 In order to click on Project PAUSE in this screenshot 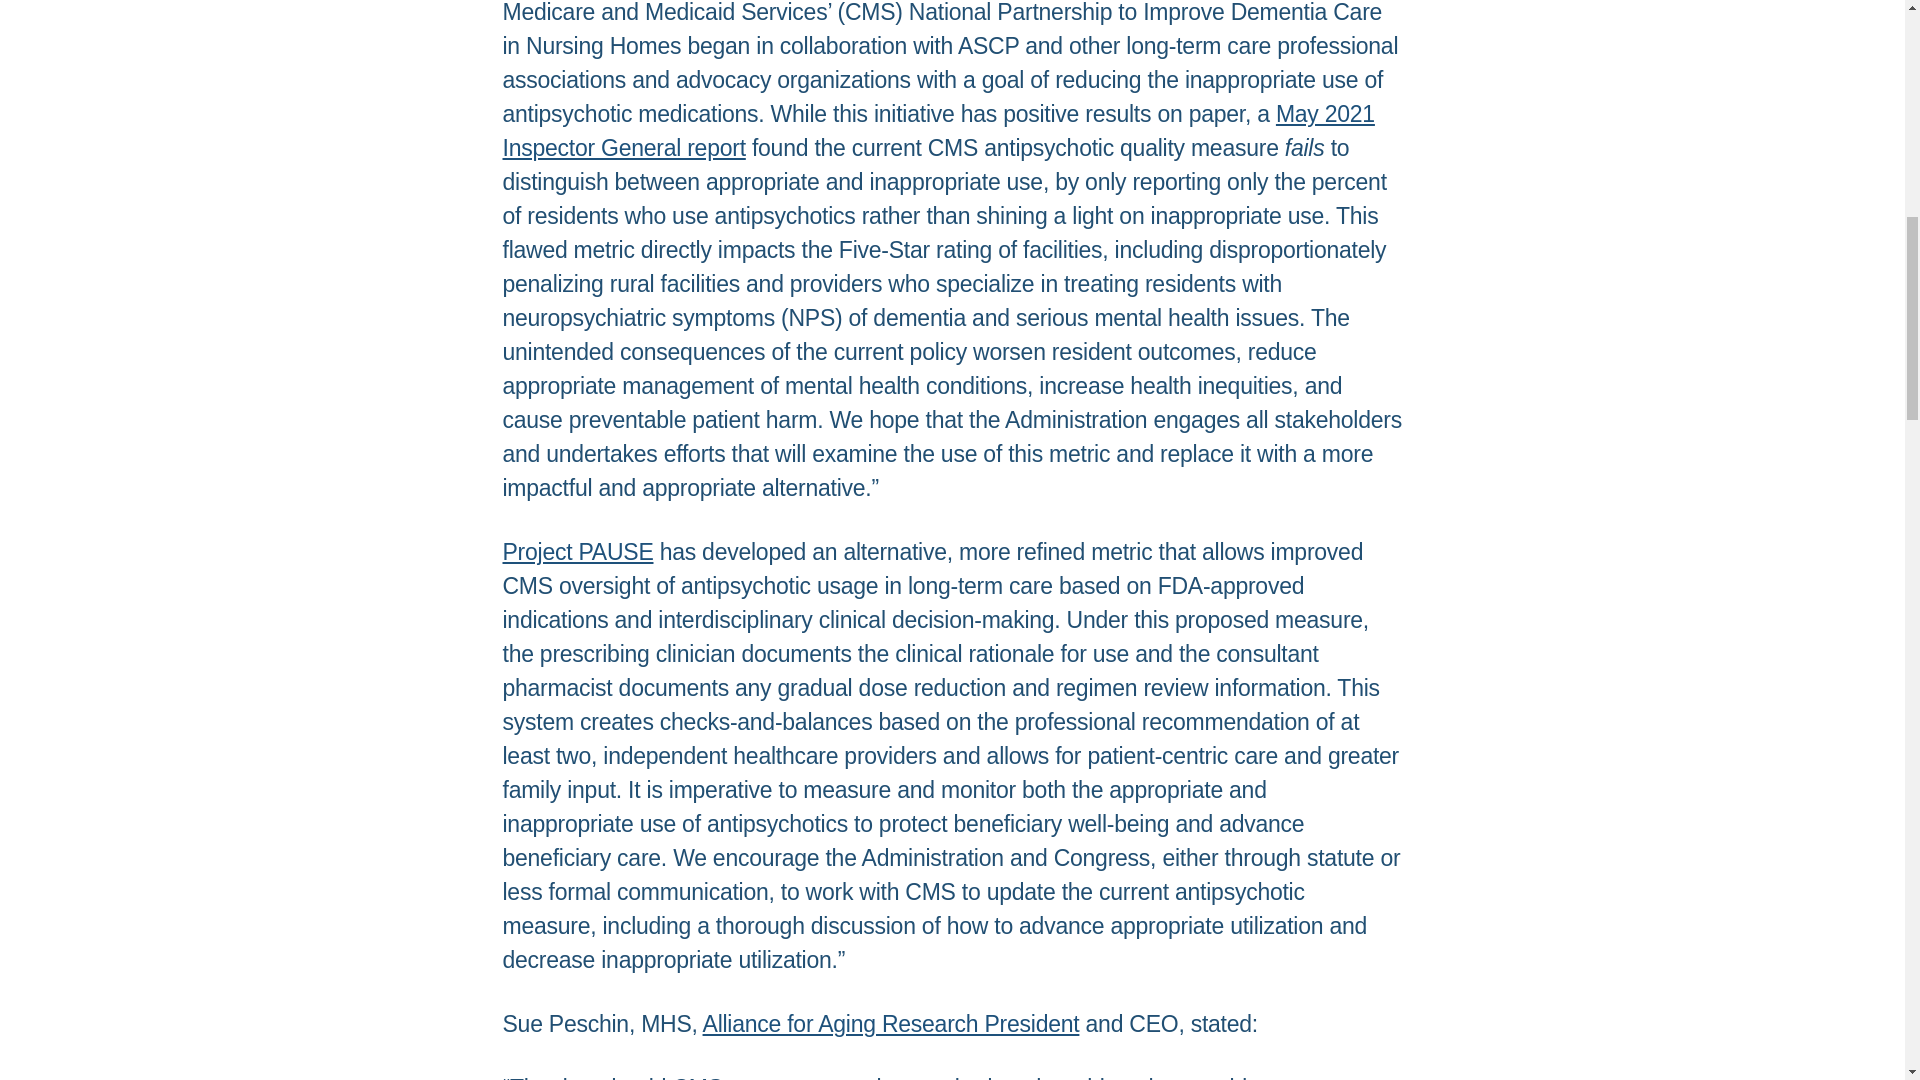, I will do `click(576, 551)`.